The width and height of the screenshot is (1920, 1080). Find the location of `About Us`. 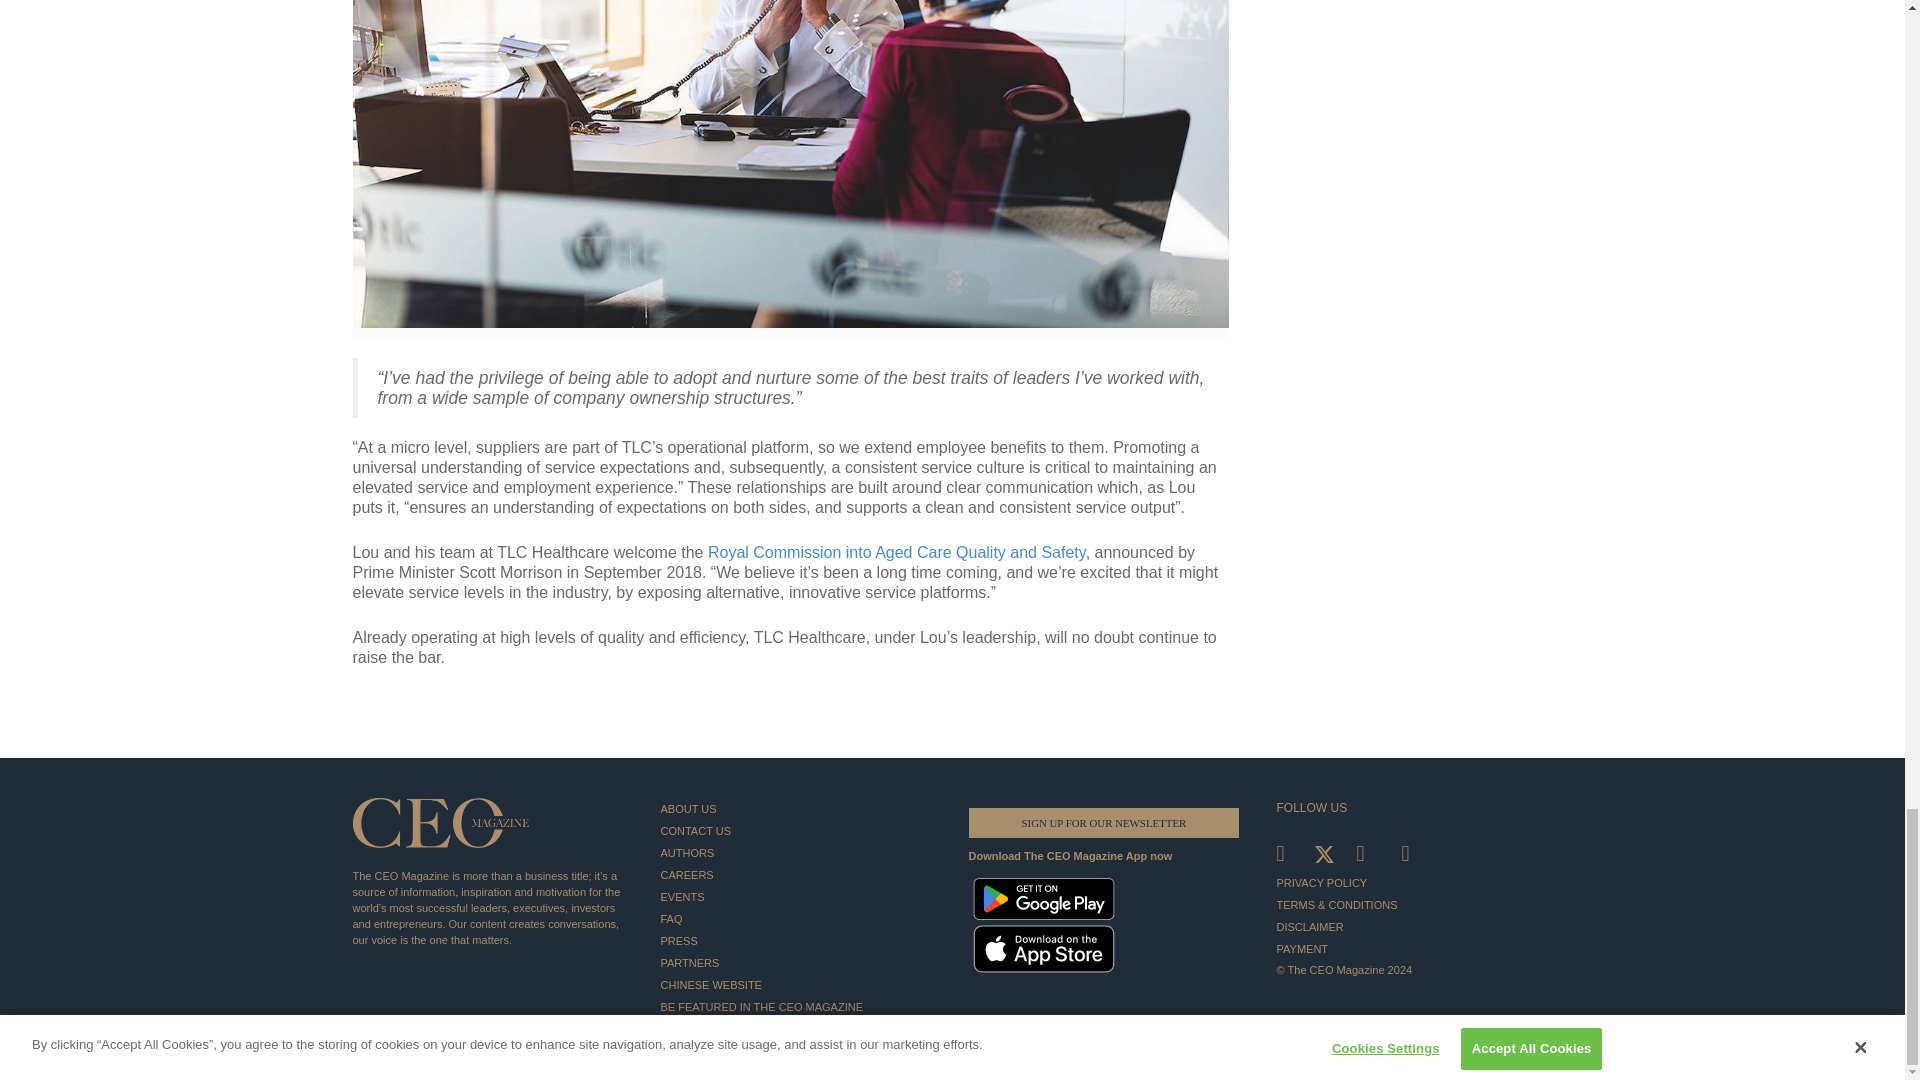

About Us is located at coordinates (798, 808).